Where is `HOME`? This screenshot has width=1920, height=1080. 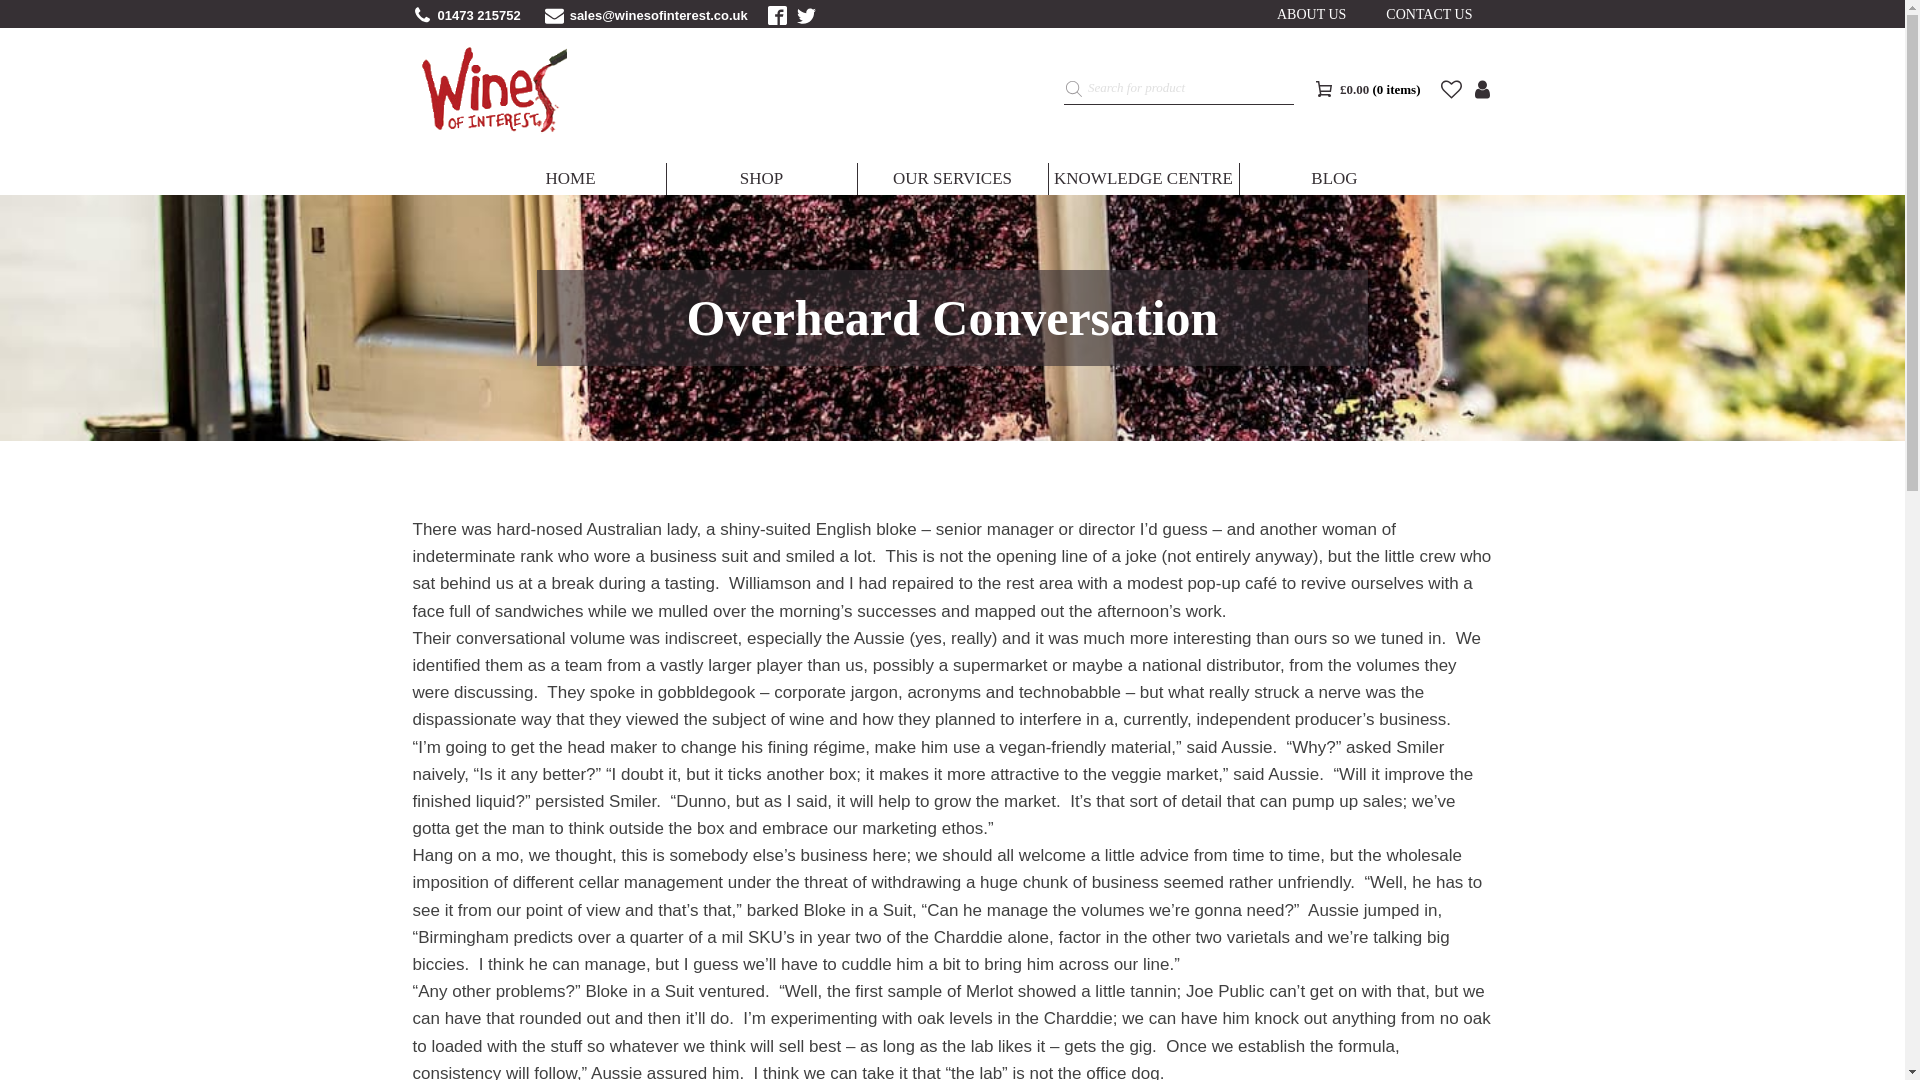
HOME is located at coordinates (571, 179).